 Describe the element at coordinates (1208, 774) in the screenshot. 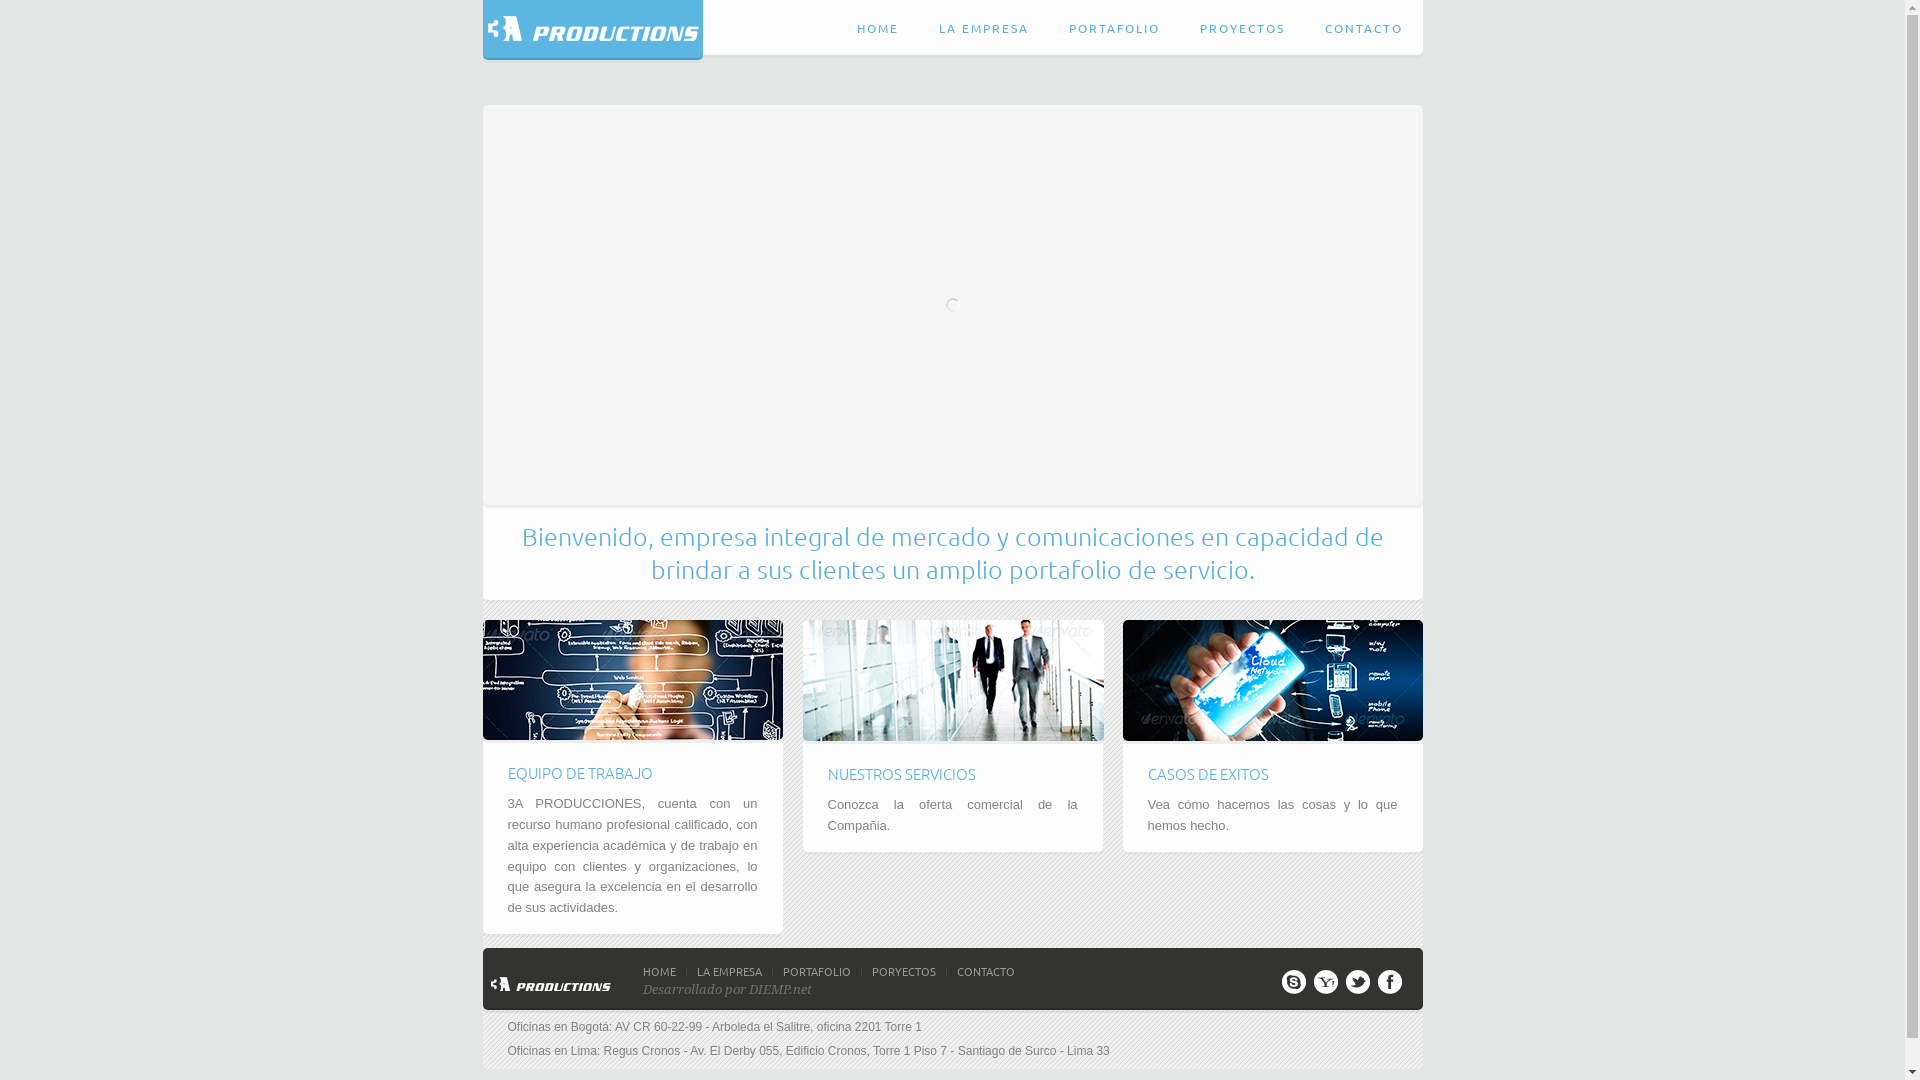

I see `CASOS DE EXITOS` at that location.